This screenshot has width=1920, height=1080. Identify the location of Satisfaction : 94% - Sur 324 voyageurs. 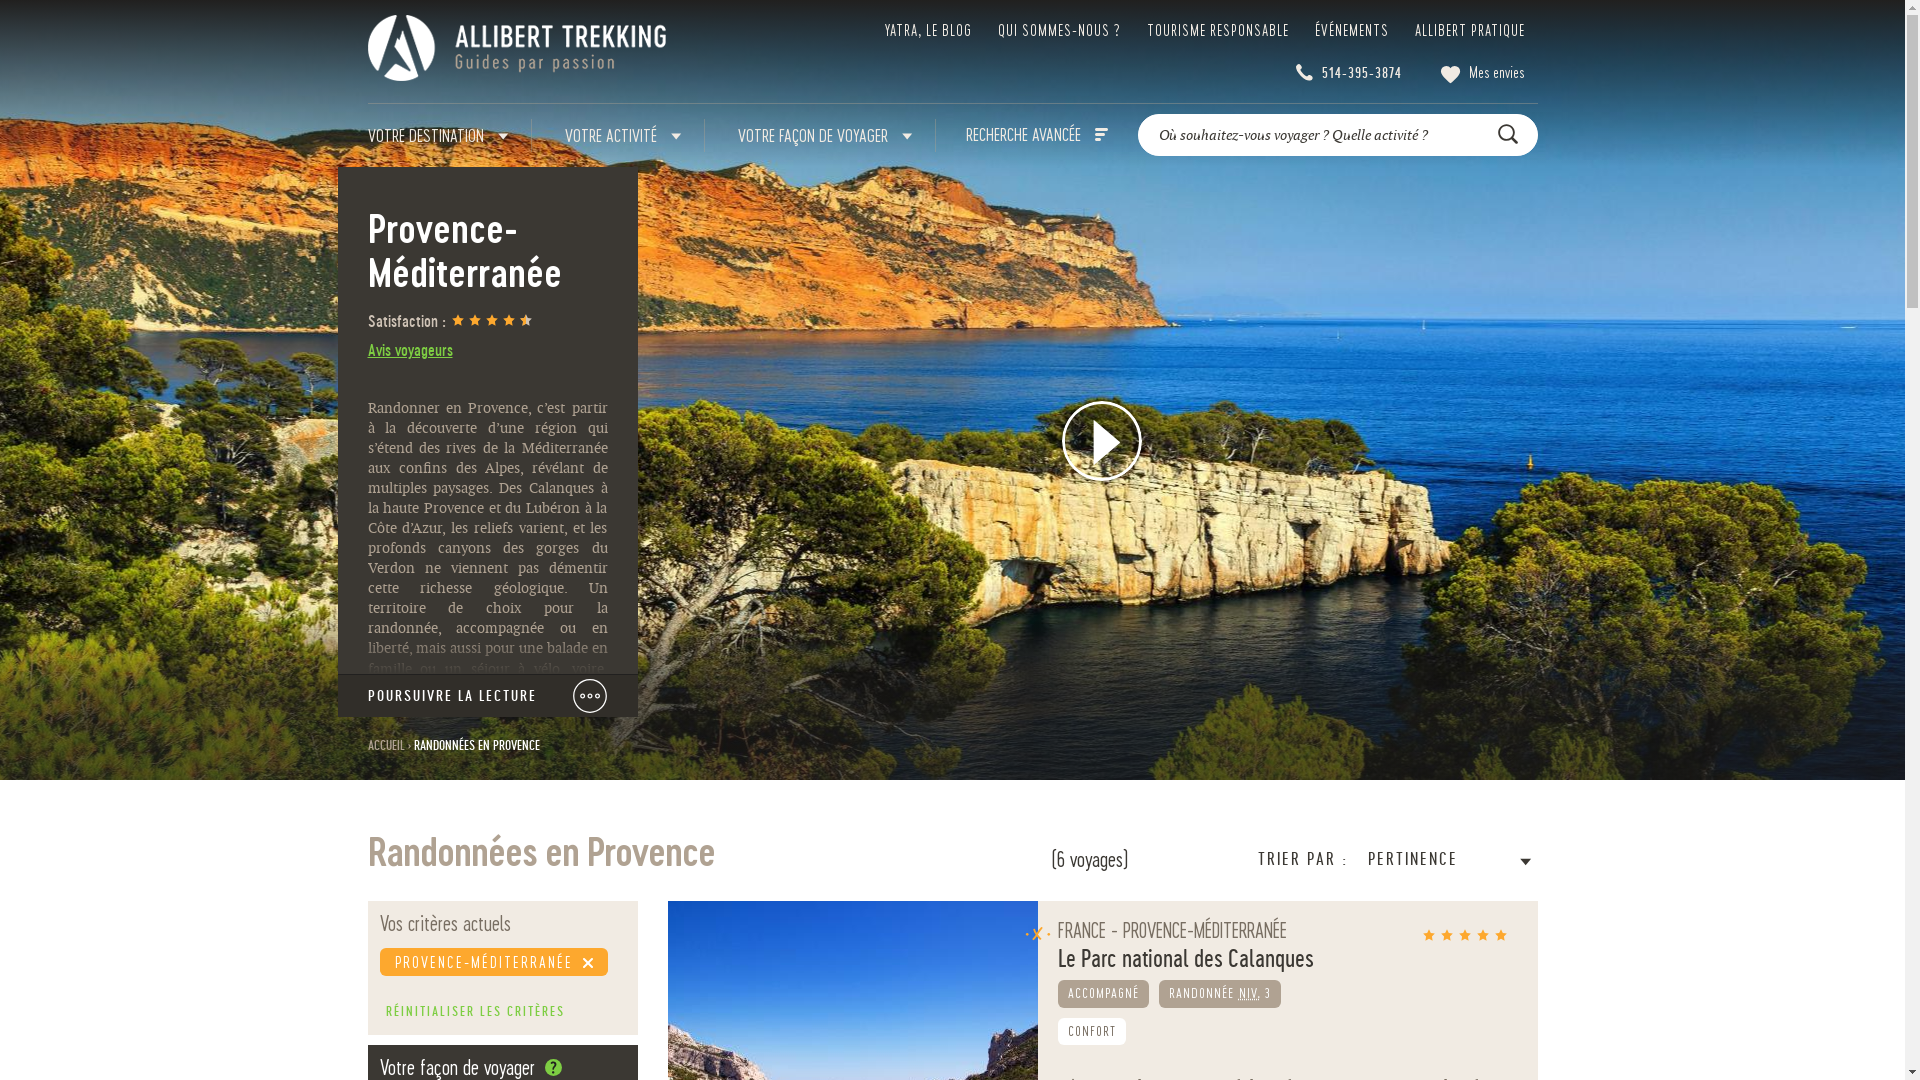
(490, 322).